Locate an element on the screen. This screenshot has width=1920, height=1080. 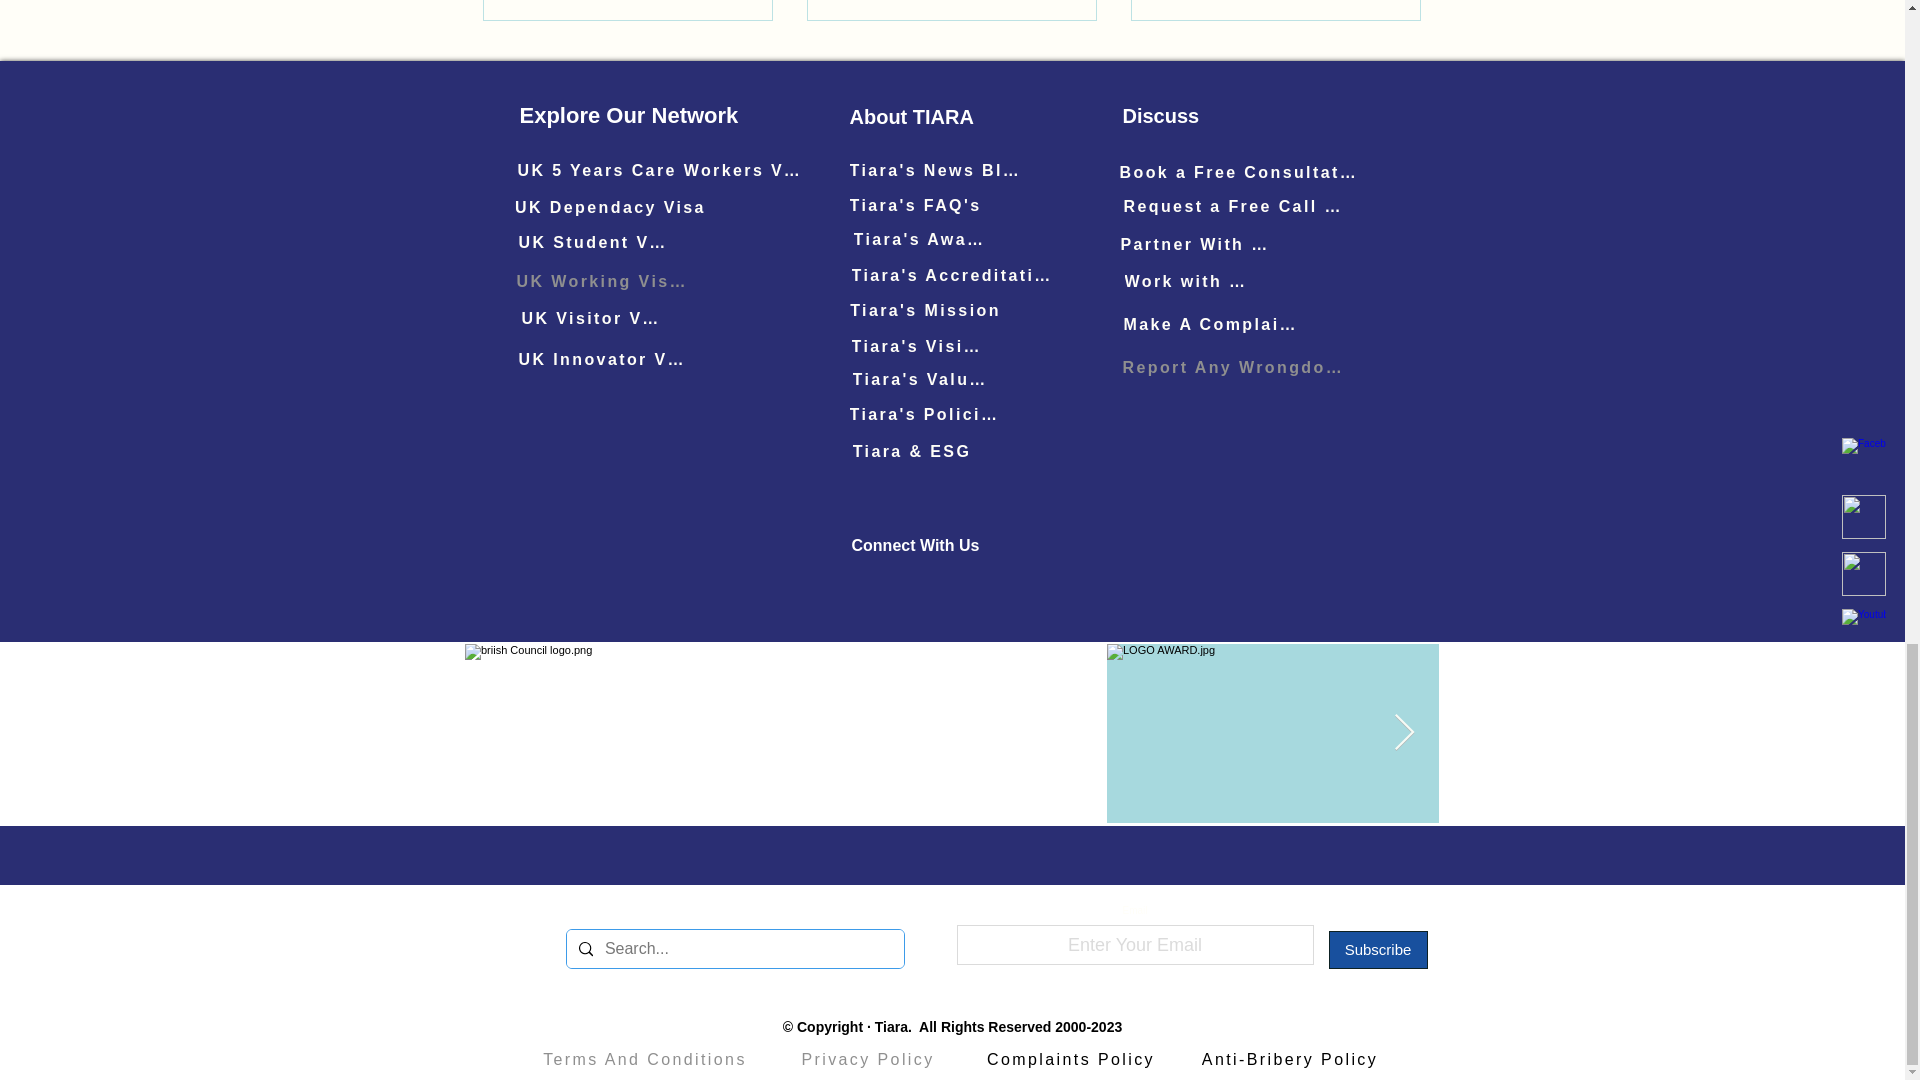
Enter Your Email is located at coordinates (1134, 944).